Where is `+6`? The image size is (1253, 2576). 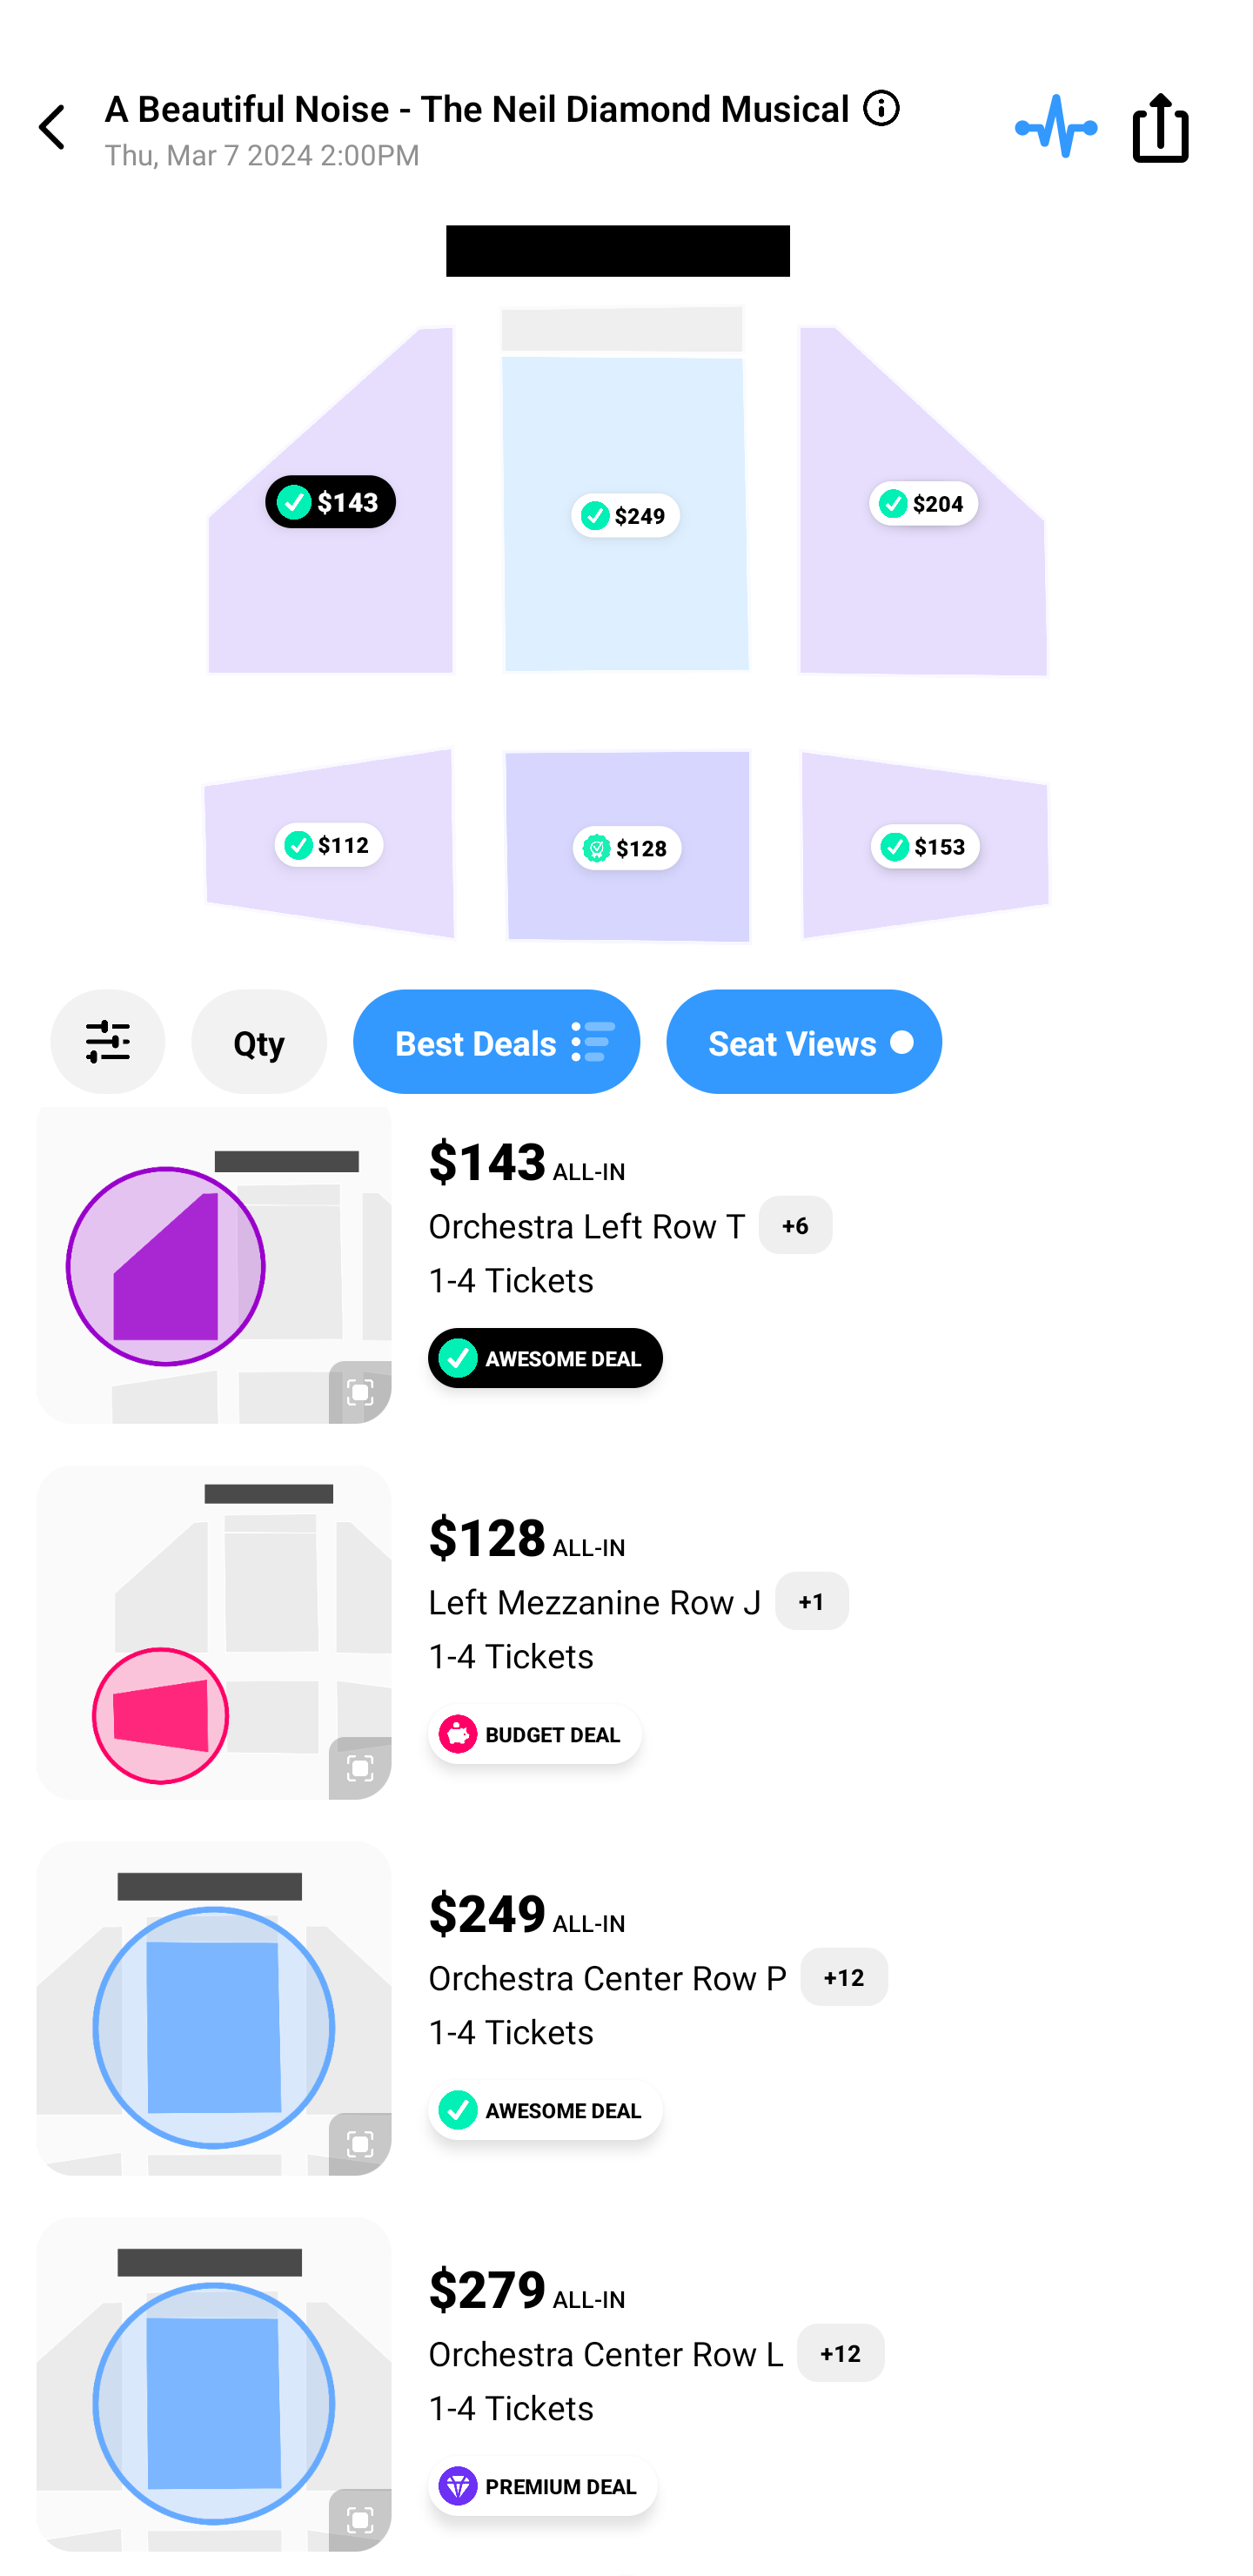
+6 is located at coordinates (795, 1224).